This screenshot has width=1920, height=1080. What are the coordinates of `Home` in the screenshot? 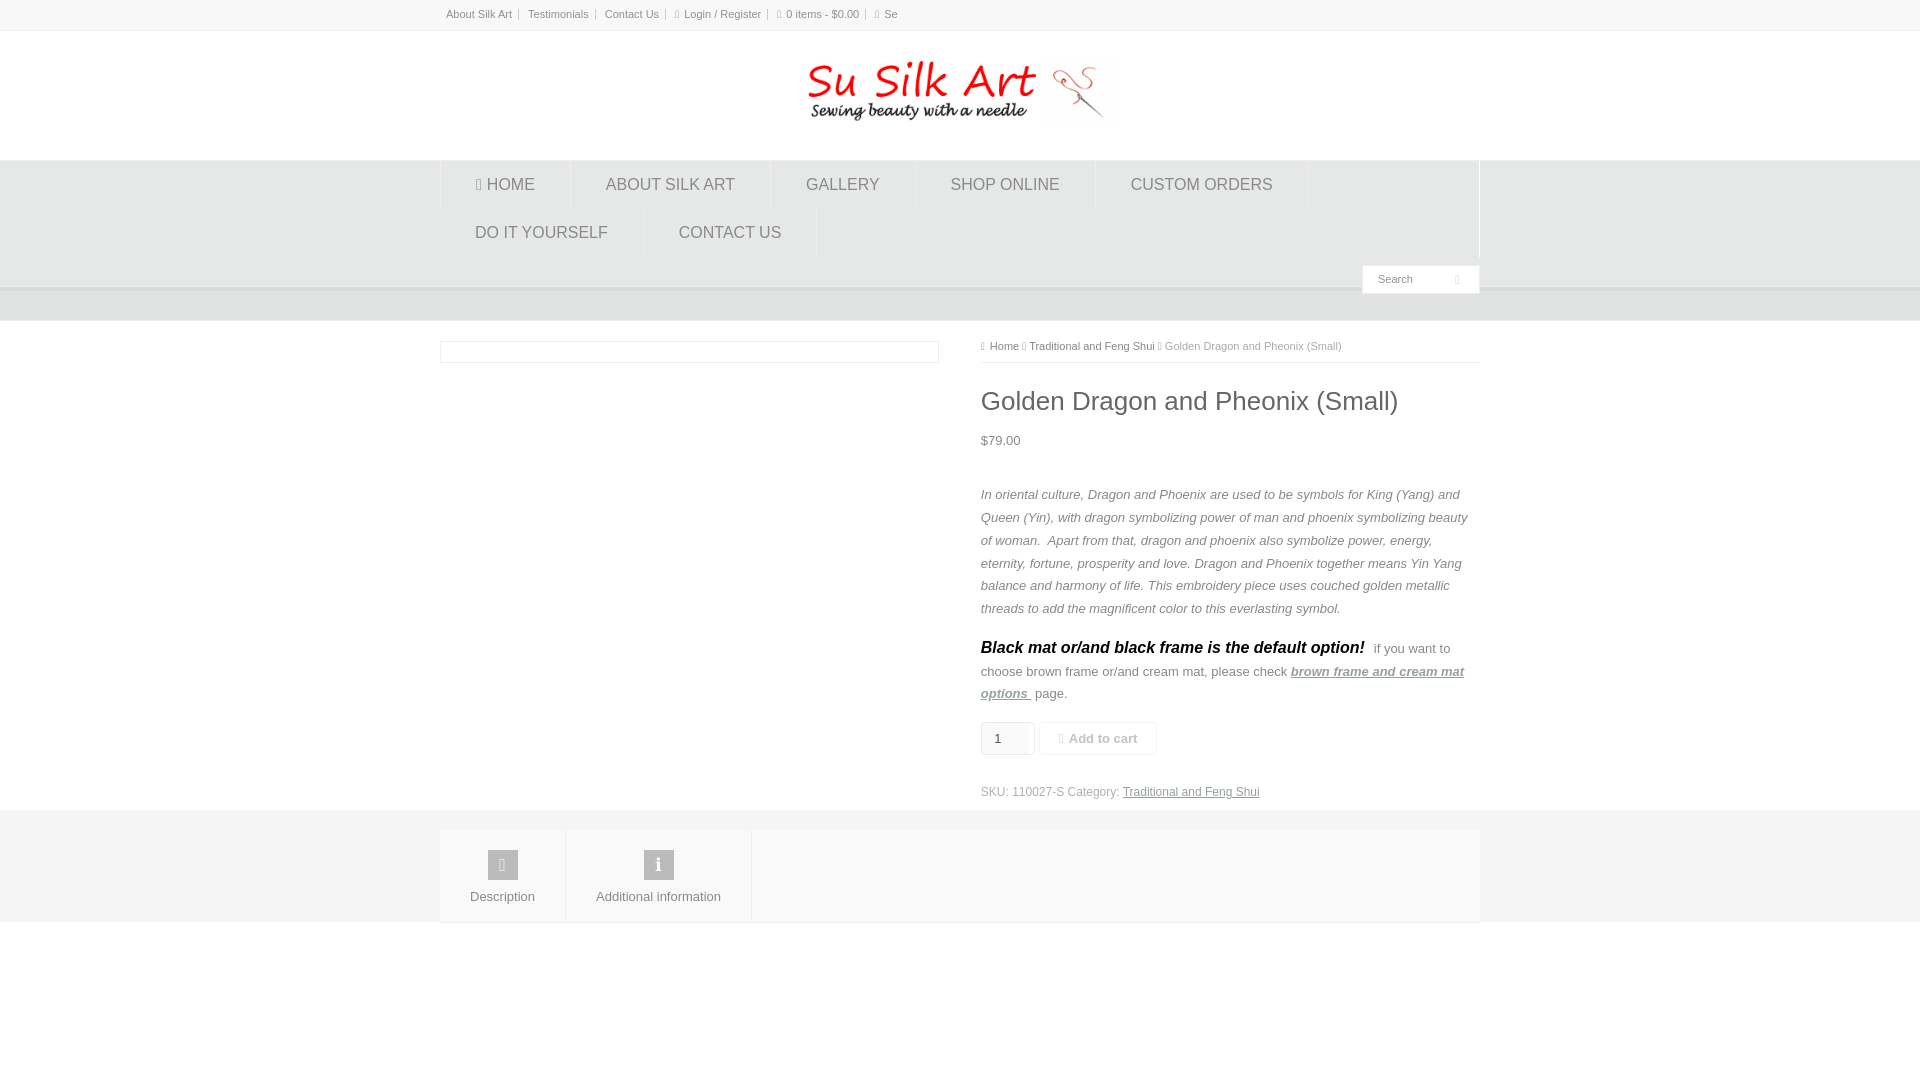 It's located at (1000, 346).